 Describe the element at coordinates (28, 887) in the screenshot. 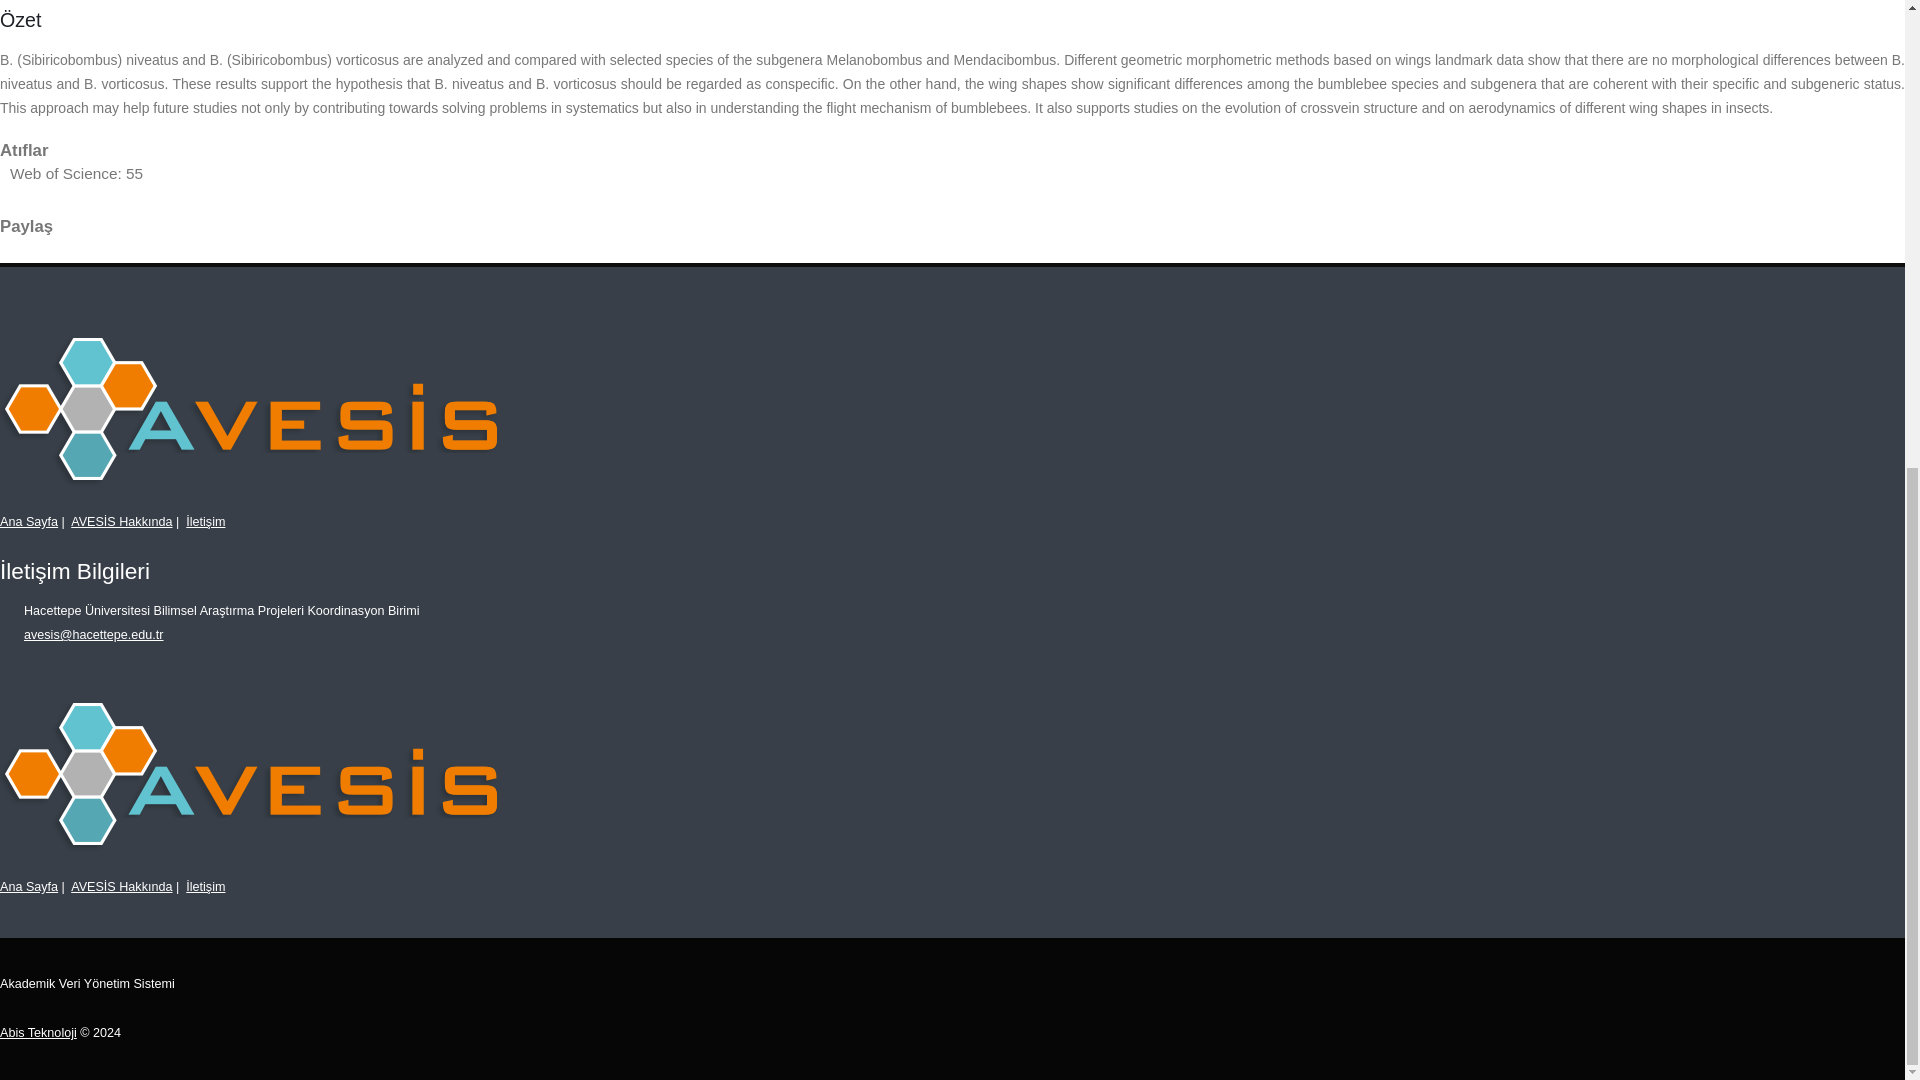

I see `Ana Sayfa` at that location.